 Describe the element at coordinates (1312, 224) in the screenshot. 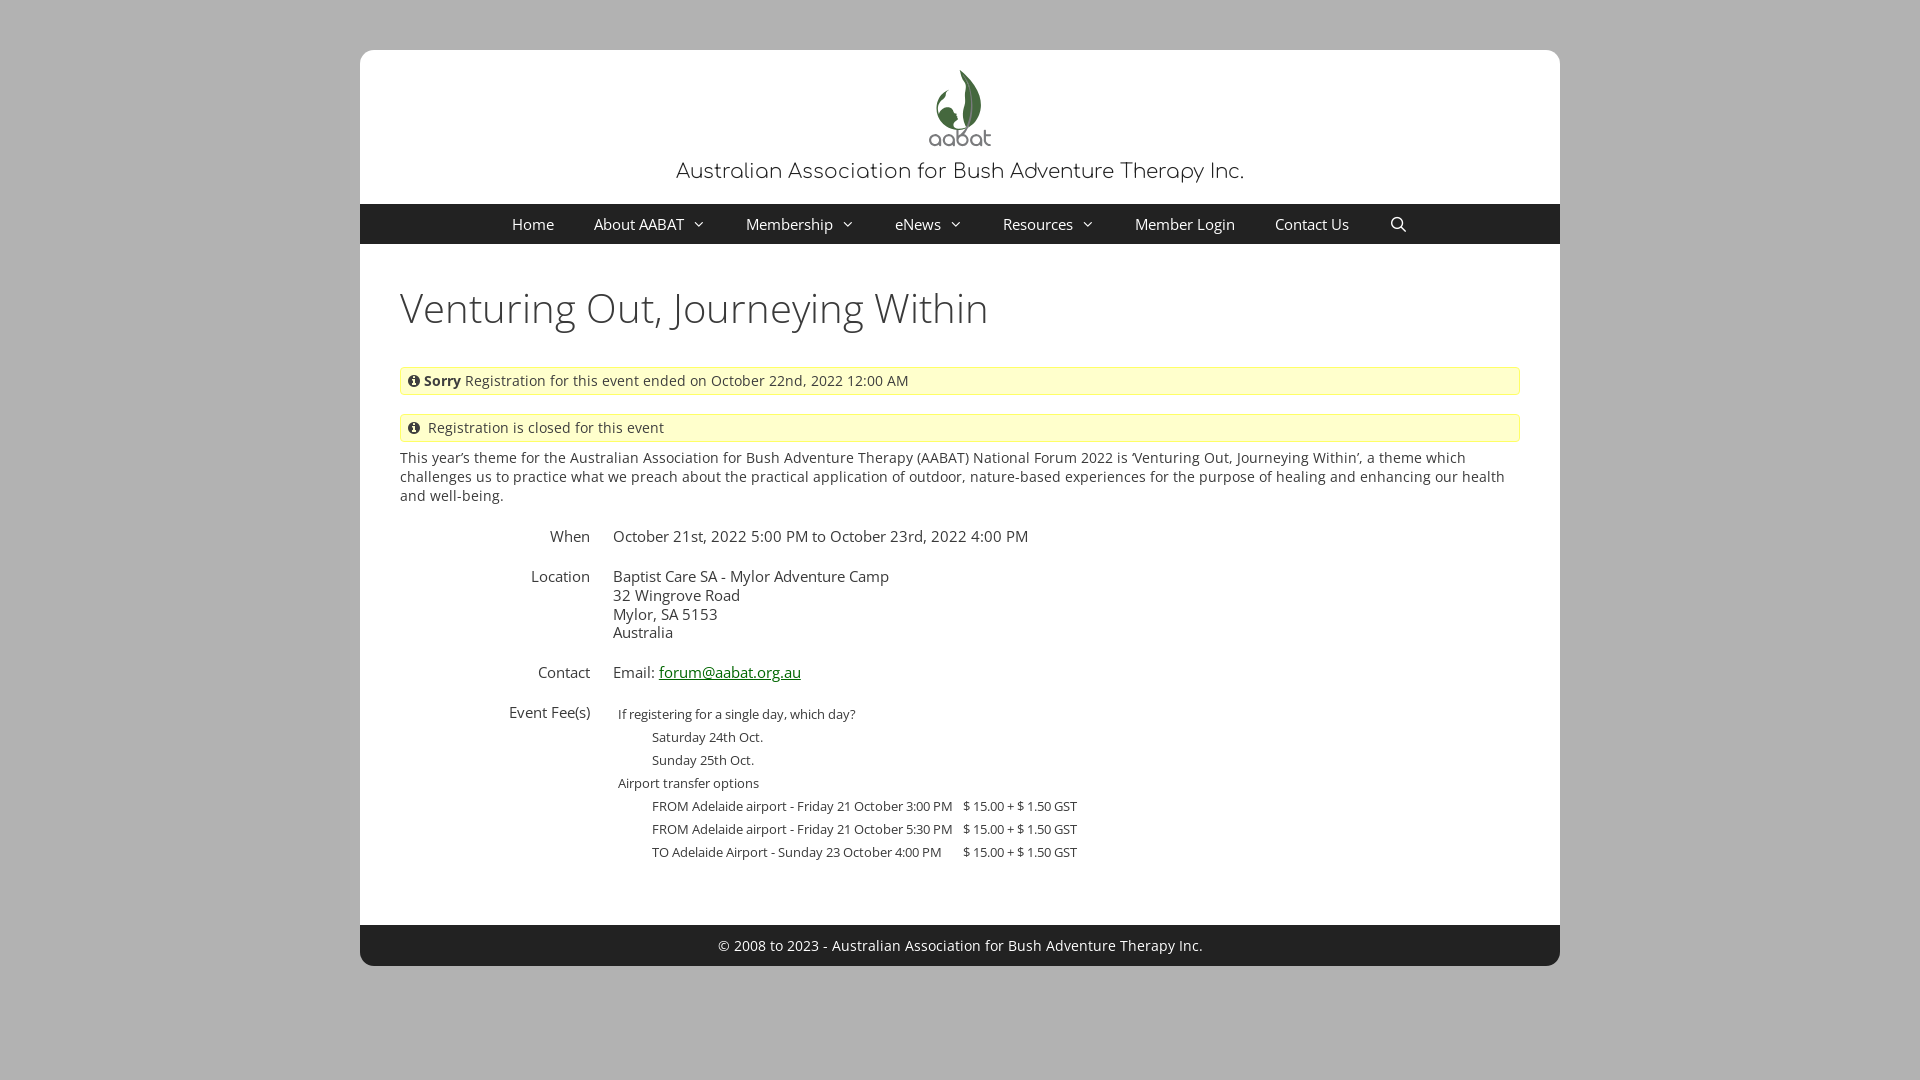

I see `Contact Us` at that location.